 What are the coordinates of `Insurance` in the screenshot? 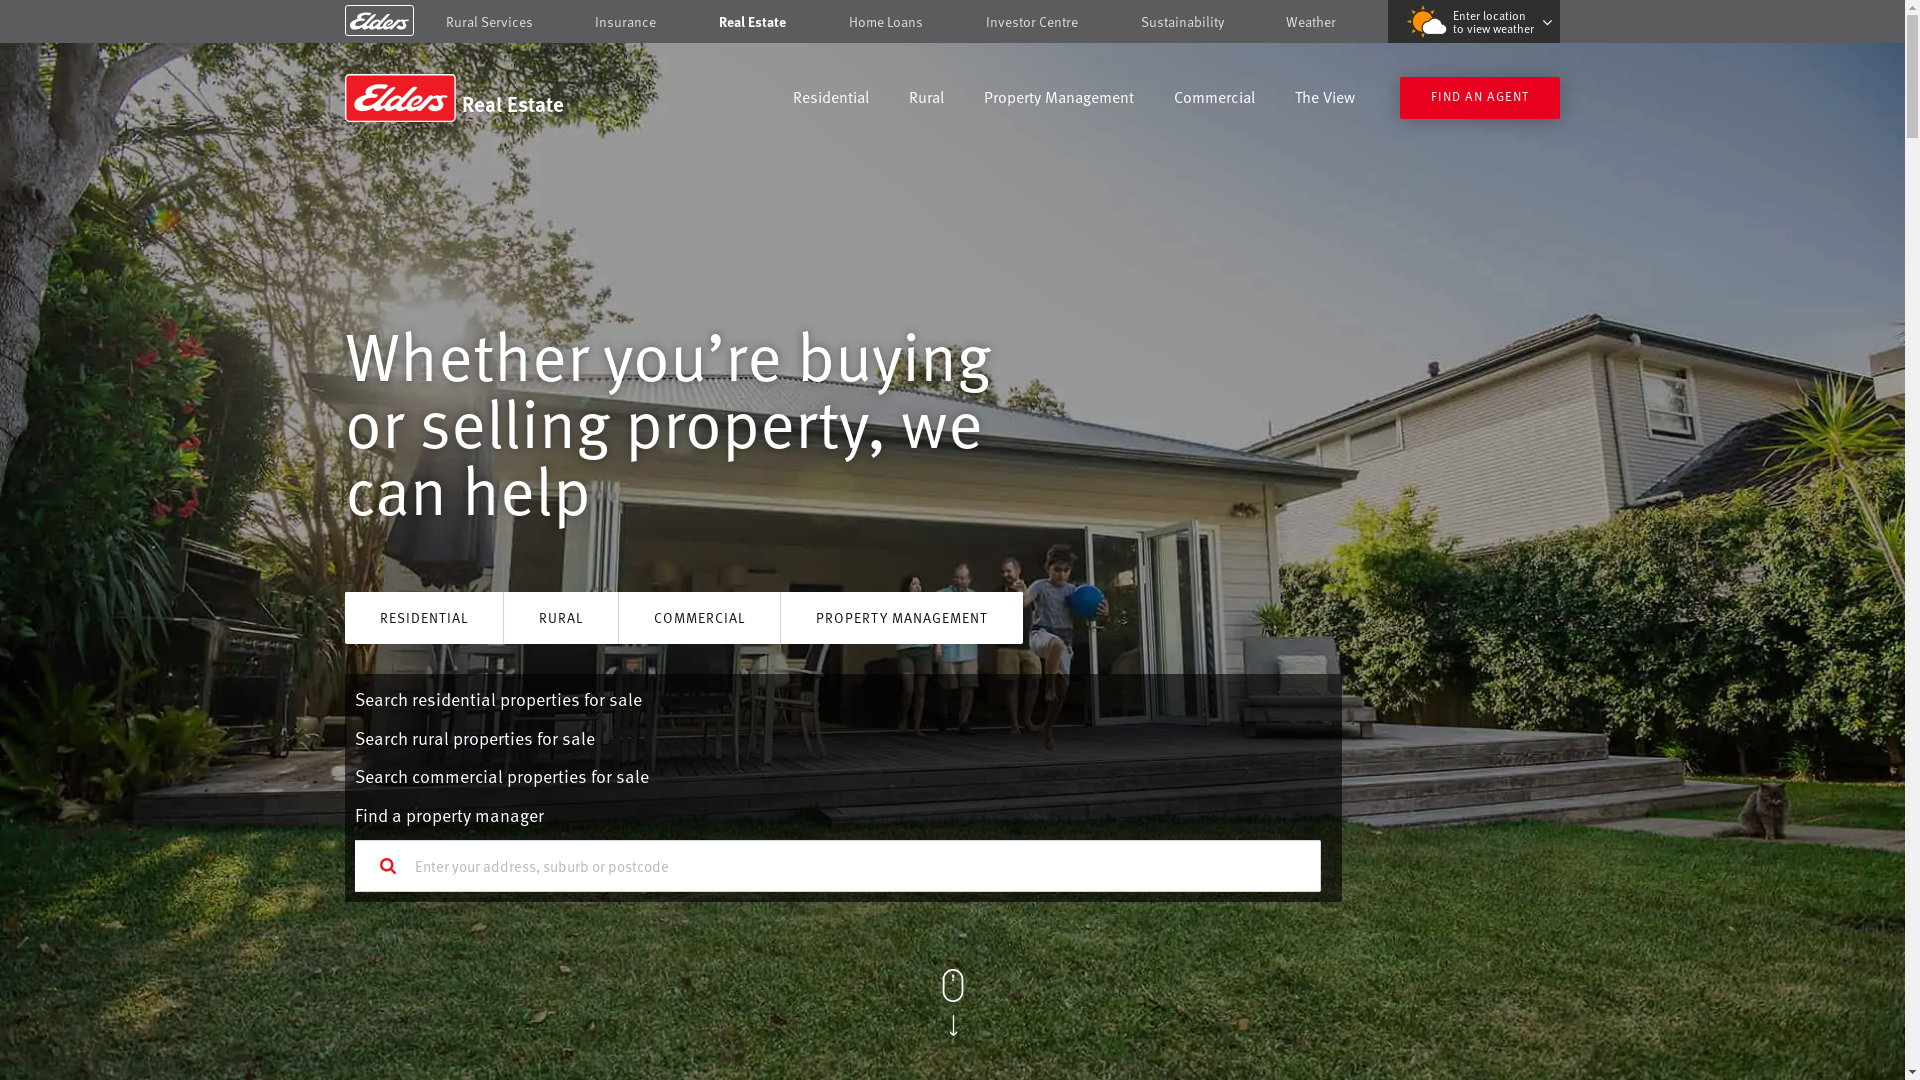 It's located at (626, 22).